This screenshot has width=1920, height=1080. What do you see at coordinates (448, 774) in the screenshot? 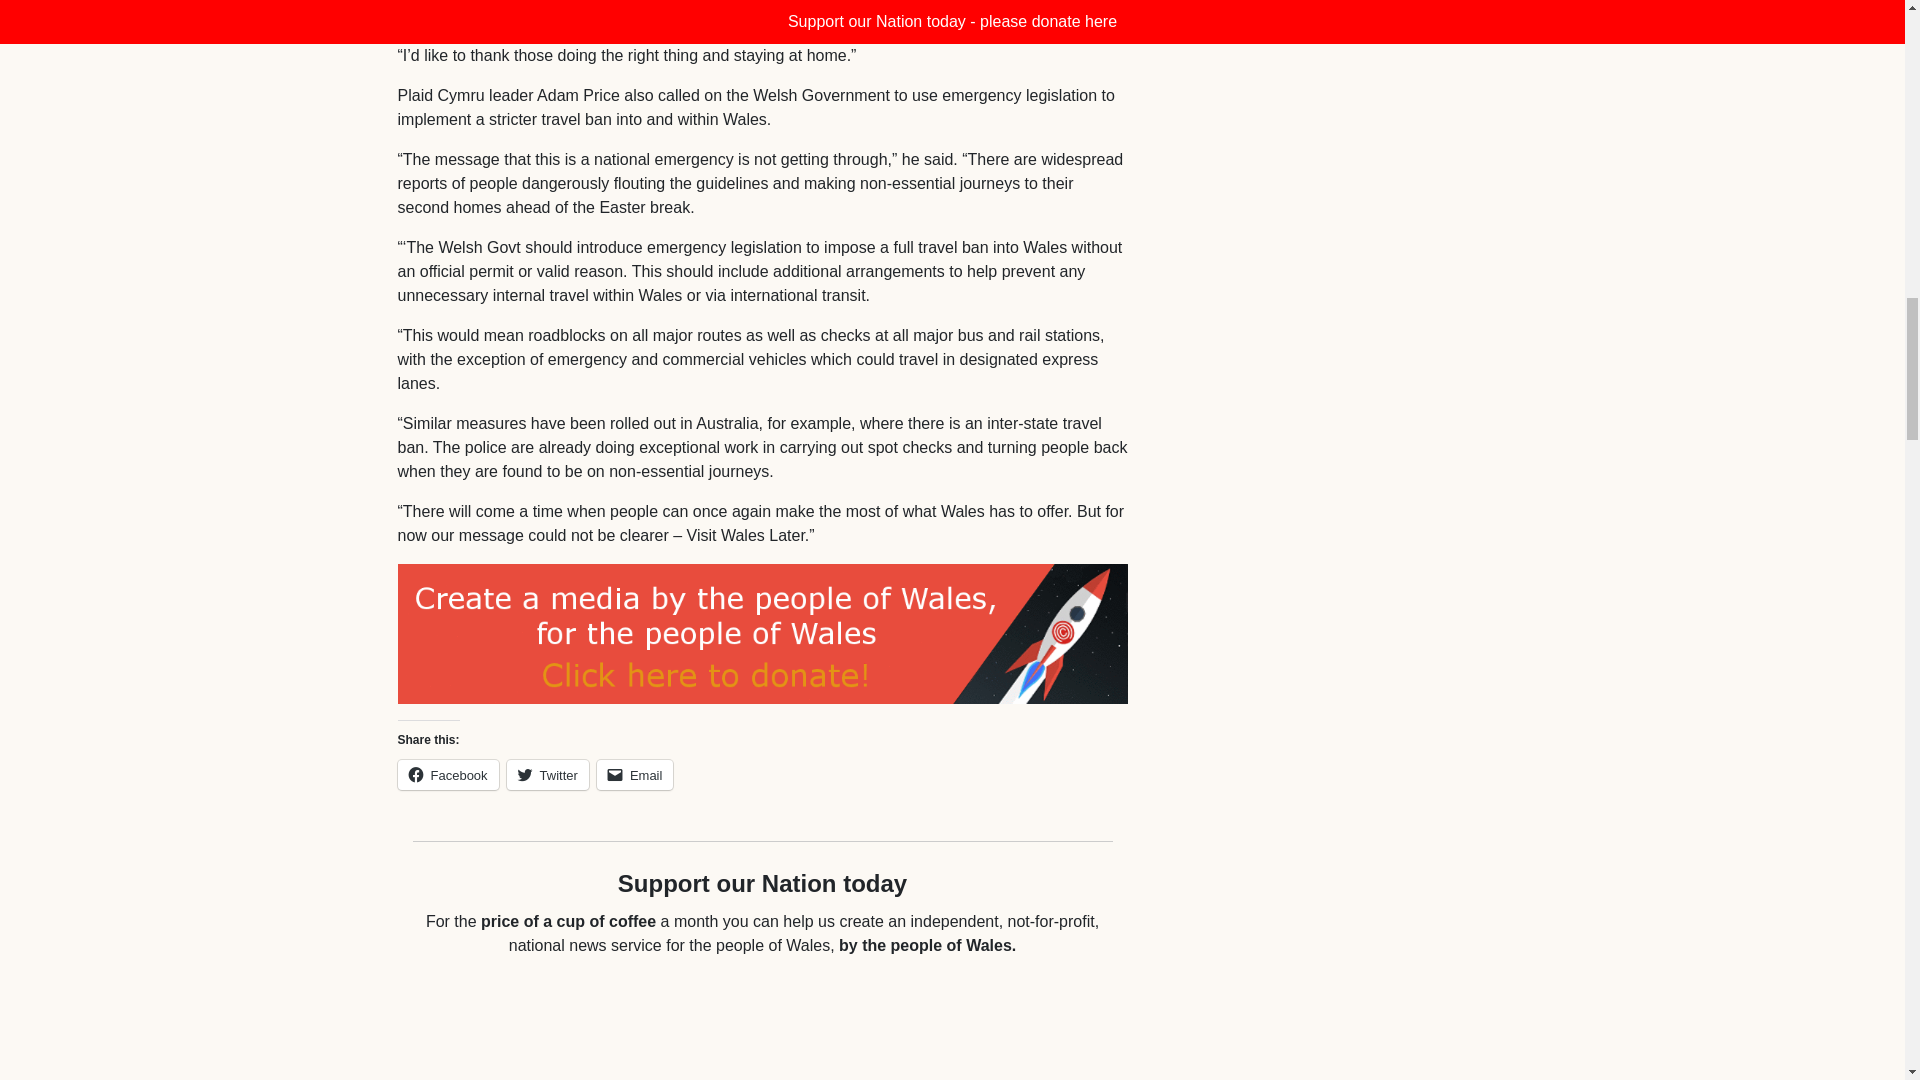
I see `Click to share on Facebook` at bounding box center [448, 774].